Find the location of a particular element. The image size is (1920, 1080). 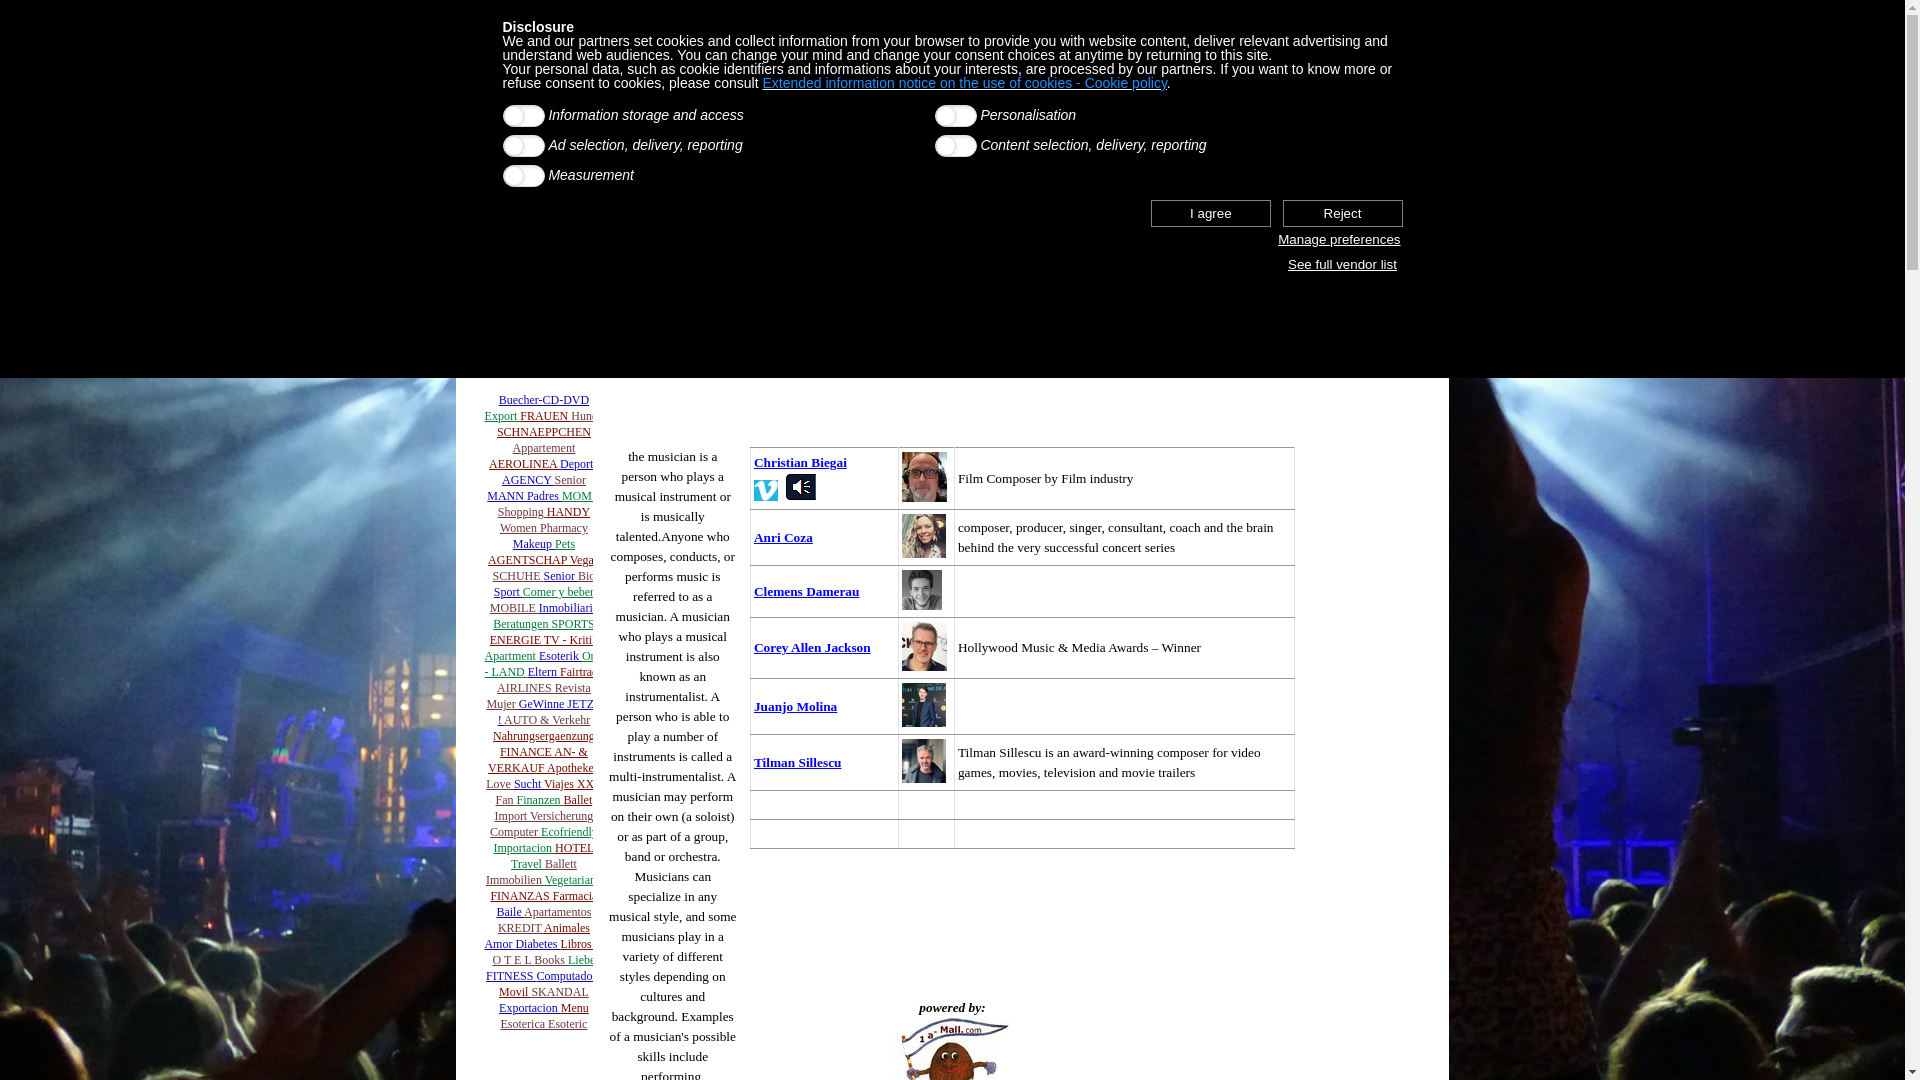

FITNESS is located at coordinates (511, 976).